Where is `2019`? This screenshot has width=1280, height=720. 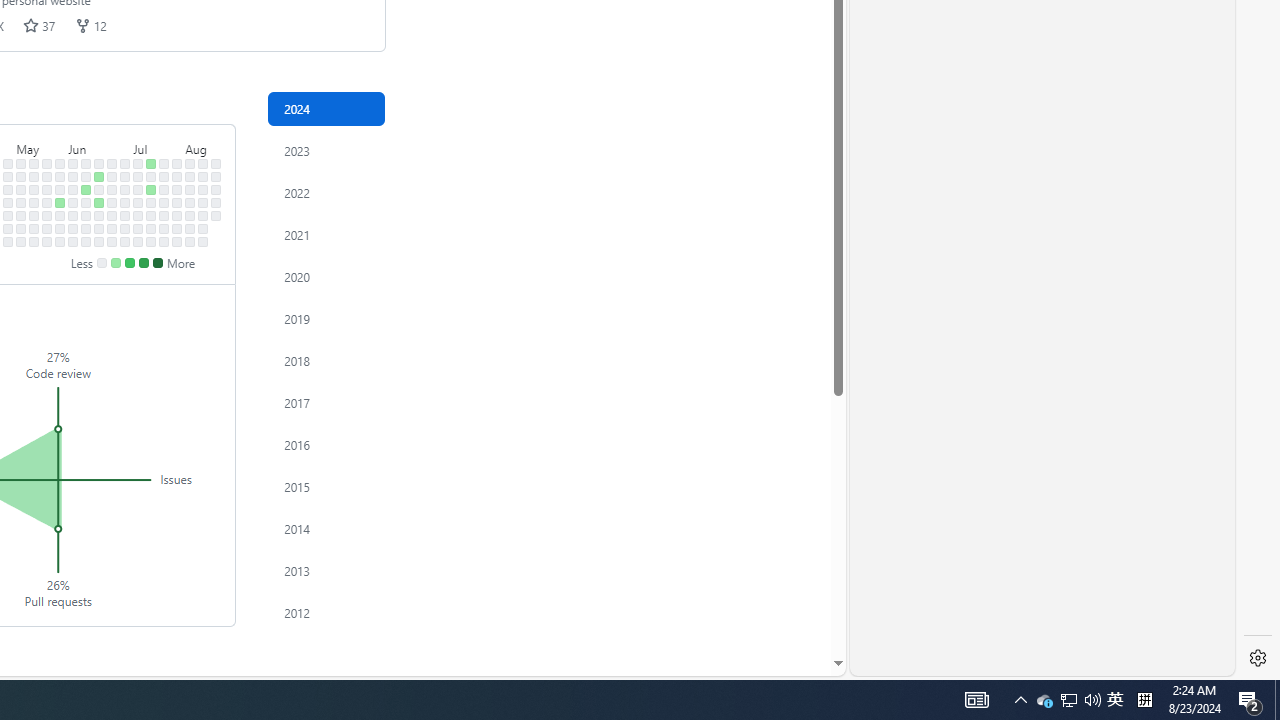
2019 is located at coordinates (326, 318).